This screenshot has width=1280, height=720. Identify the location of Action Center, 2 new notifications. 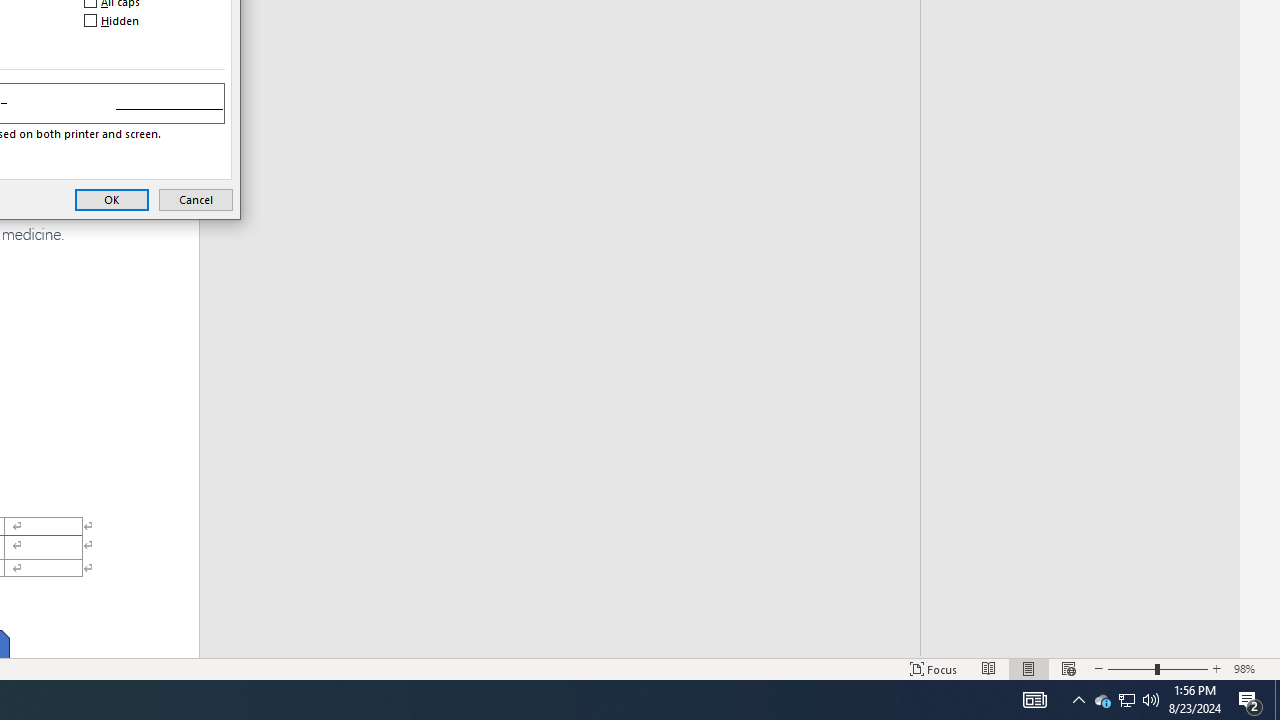
(1126, 700).